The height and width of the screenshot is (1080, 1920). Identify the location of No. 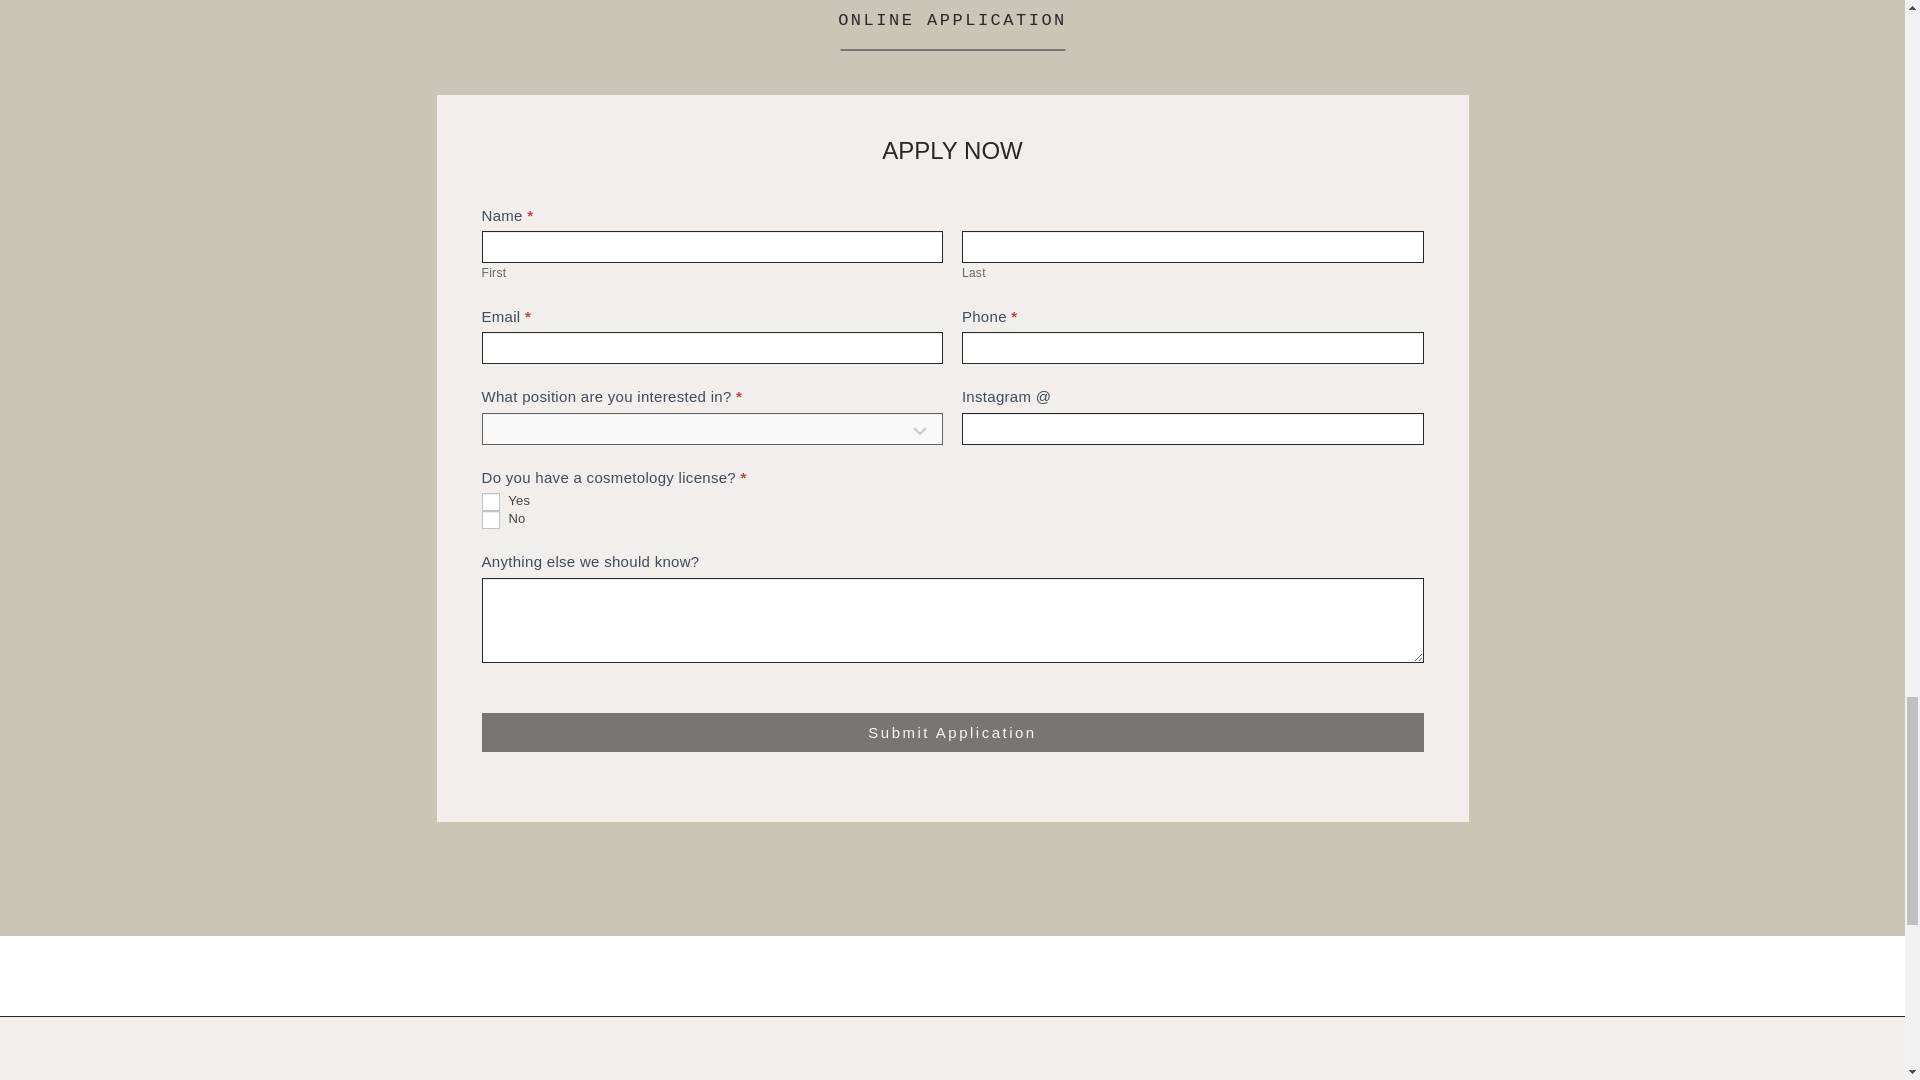
(490, 520).